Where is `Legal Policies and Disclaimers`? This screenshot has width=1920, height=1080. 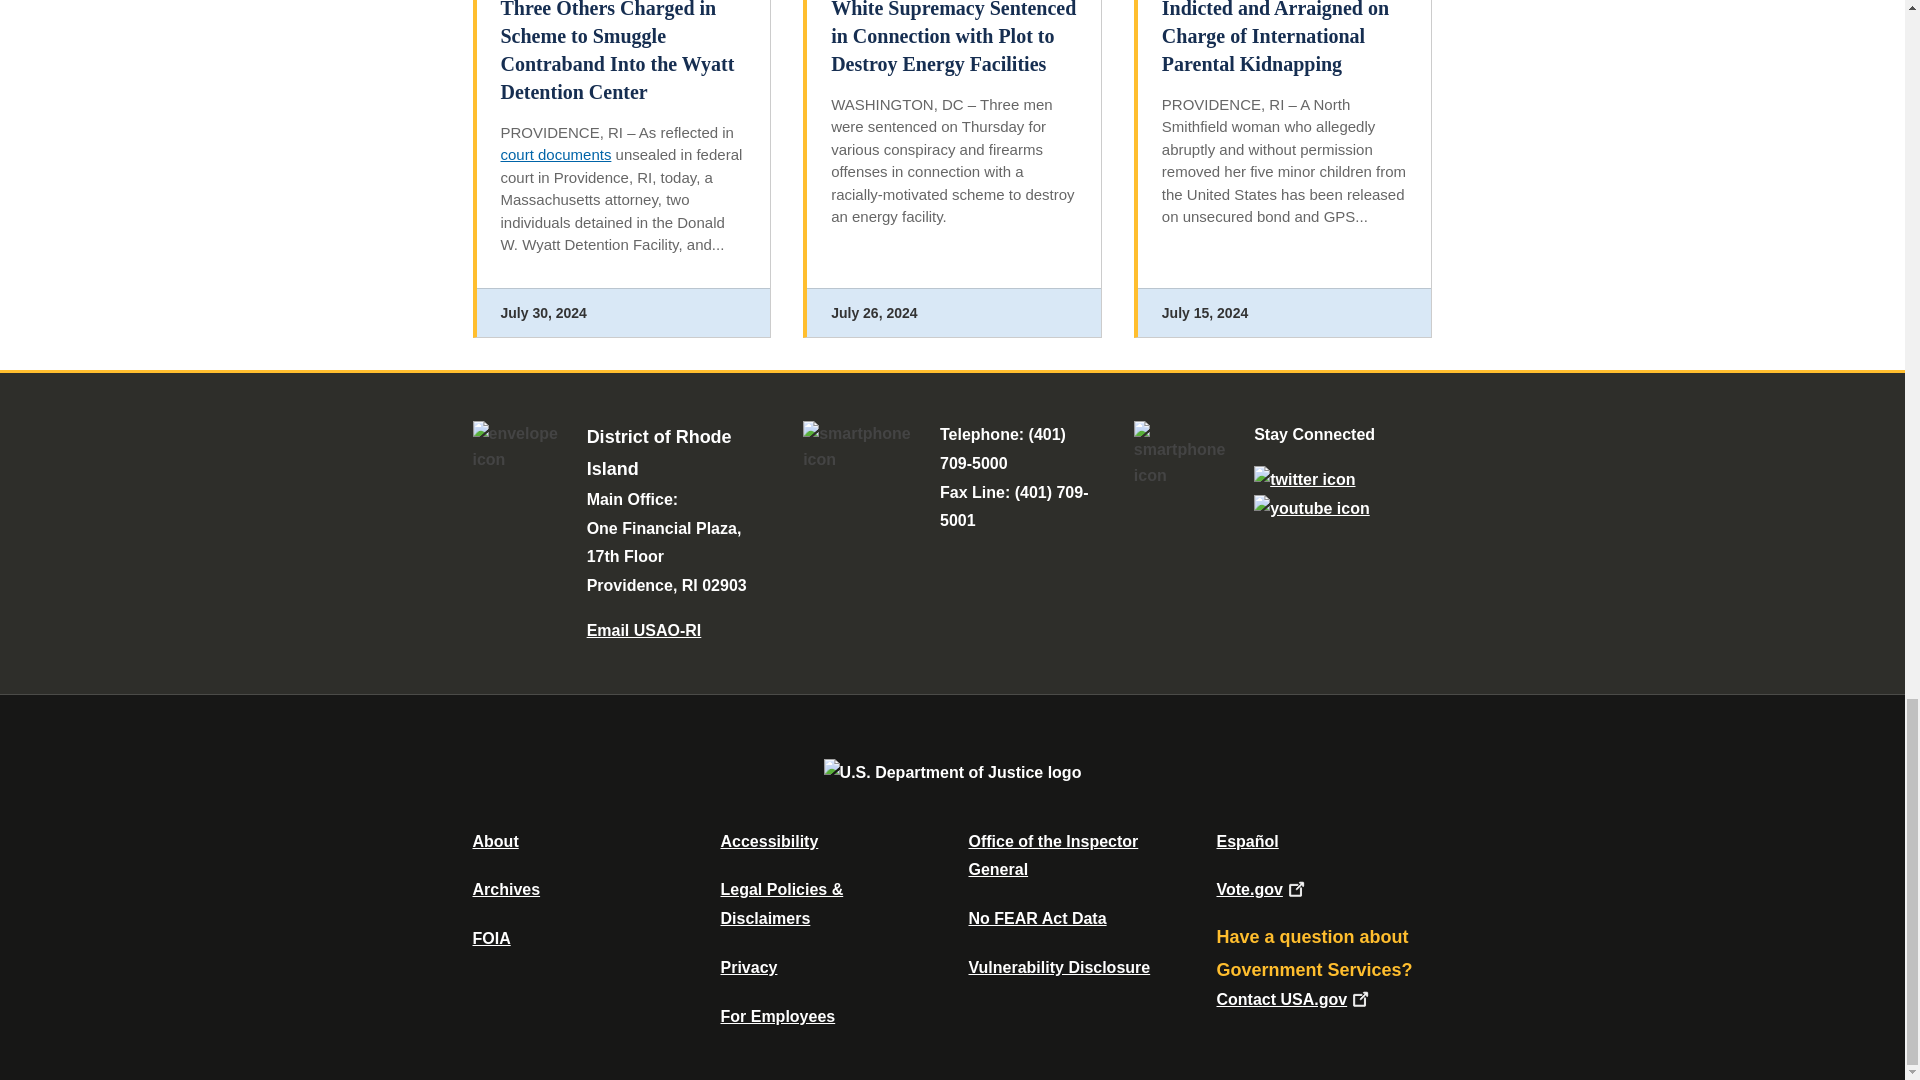 Legal Policies and Disclaimers is located at coordinates (781, 904).